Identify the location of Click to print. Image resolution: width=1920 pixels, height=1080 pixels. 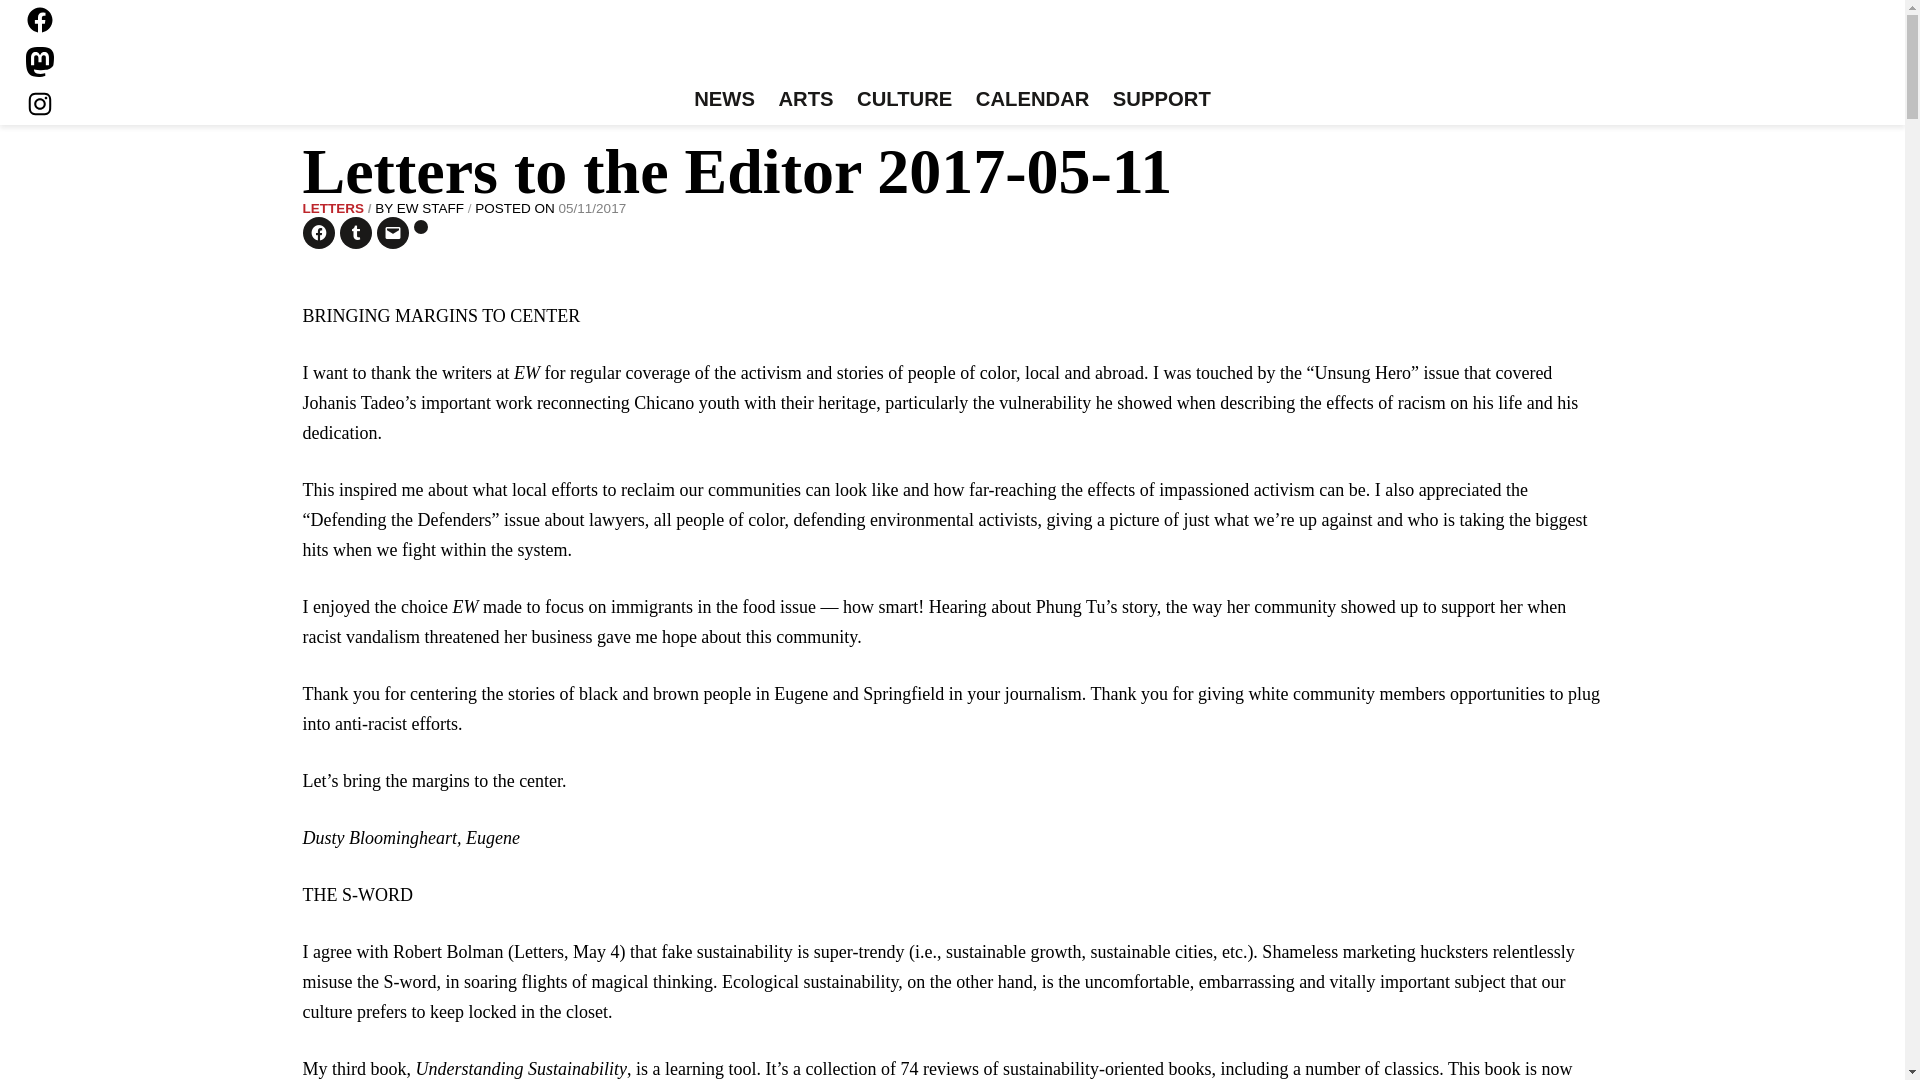
(421, 227).